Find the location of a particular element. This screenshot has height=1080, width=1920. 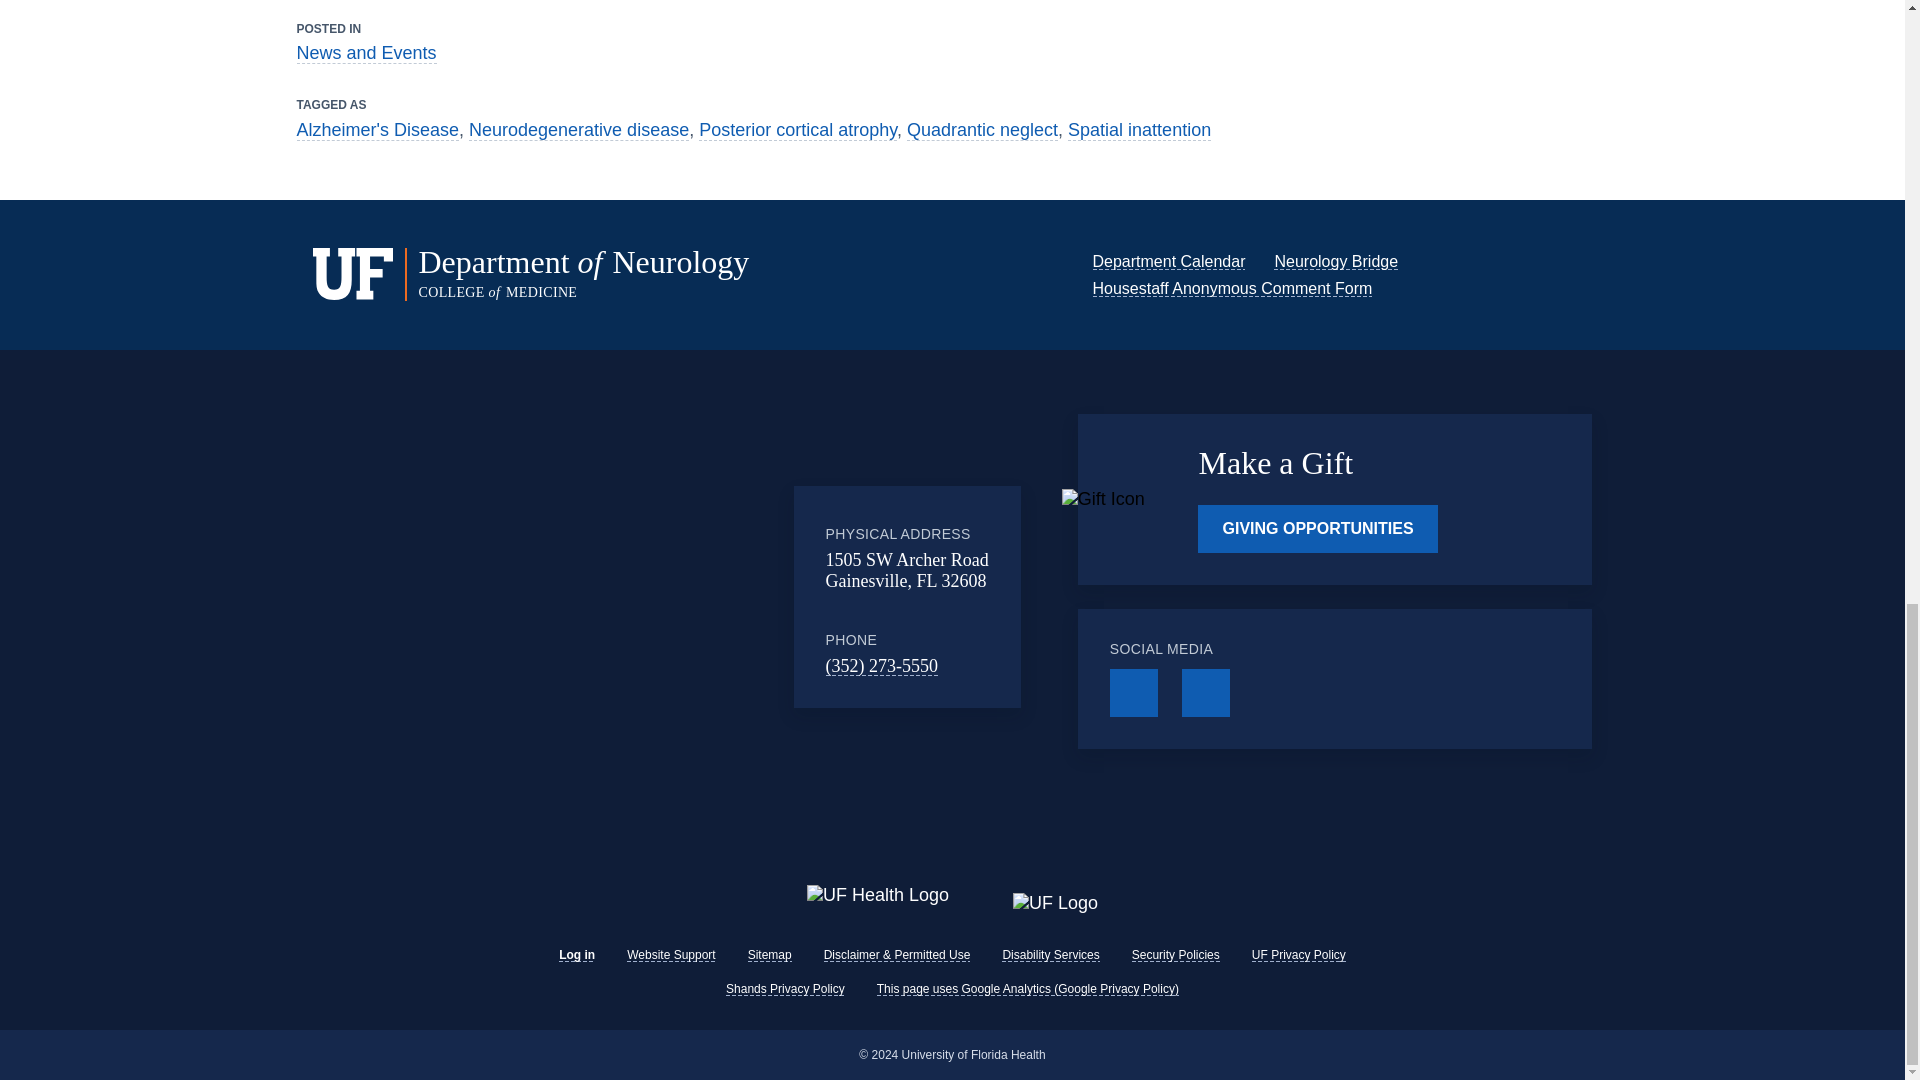

Log in is located at coordinates (576, 955).